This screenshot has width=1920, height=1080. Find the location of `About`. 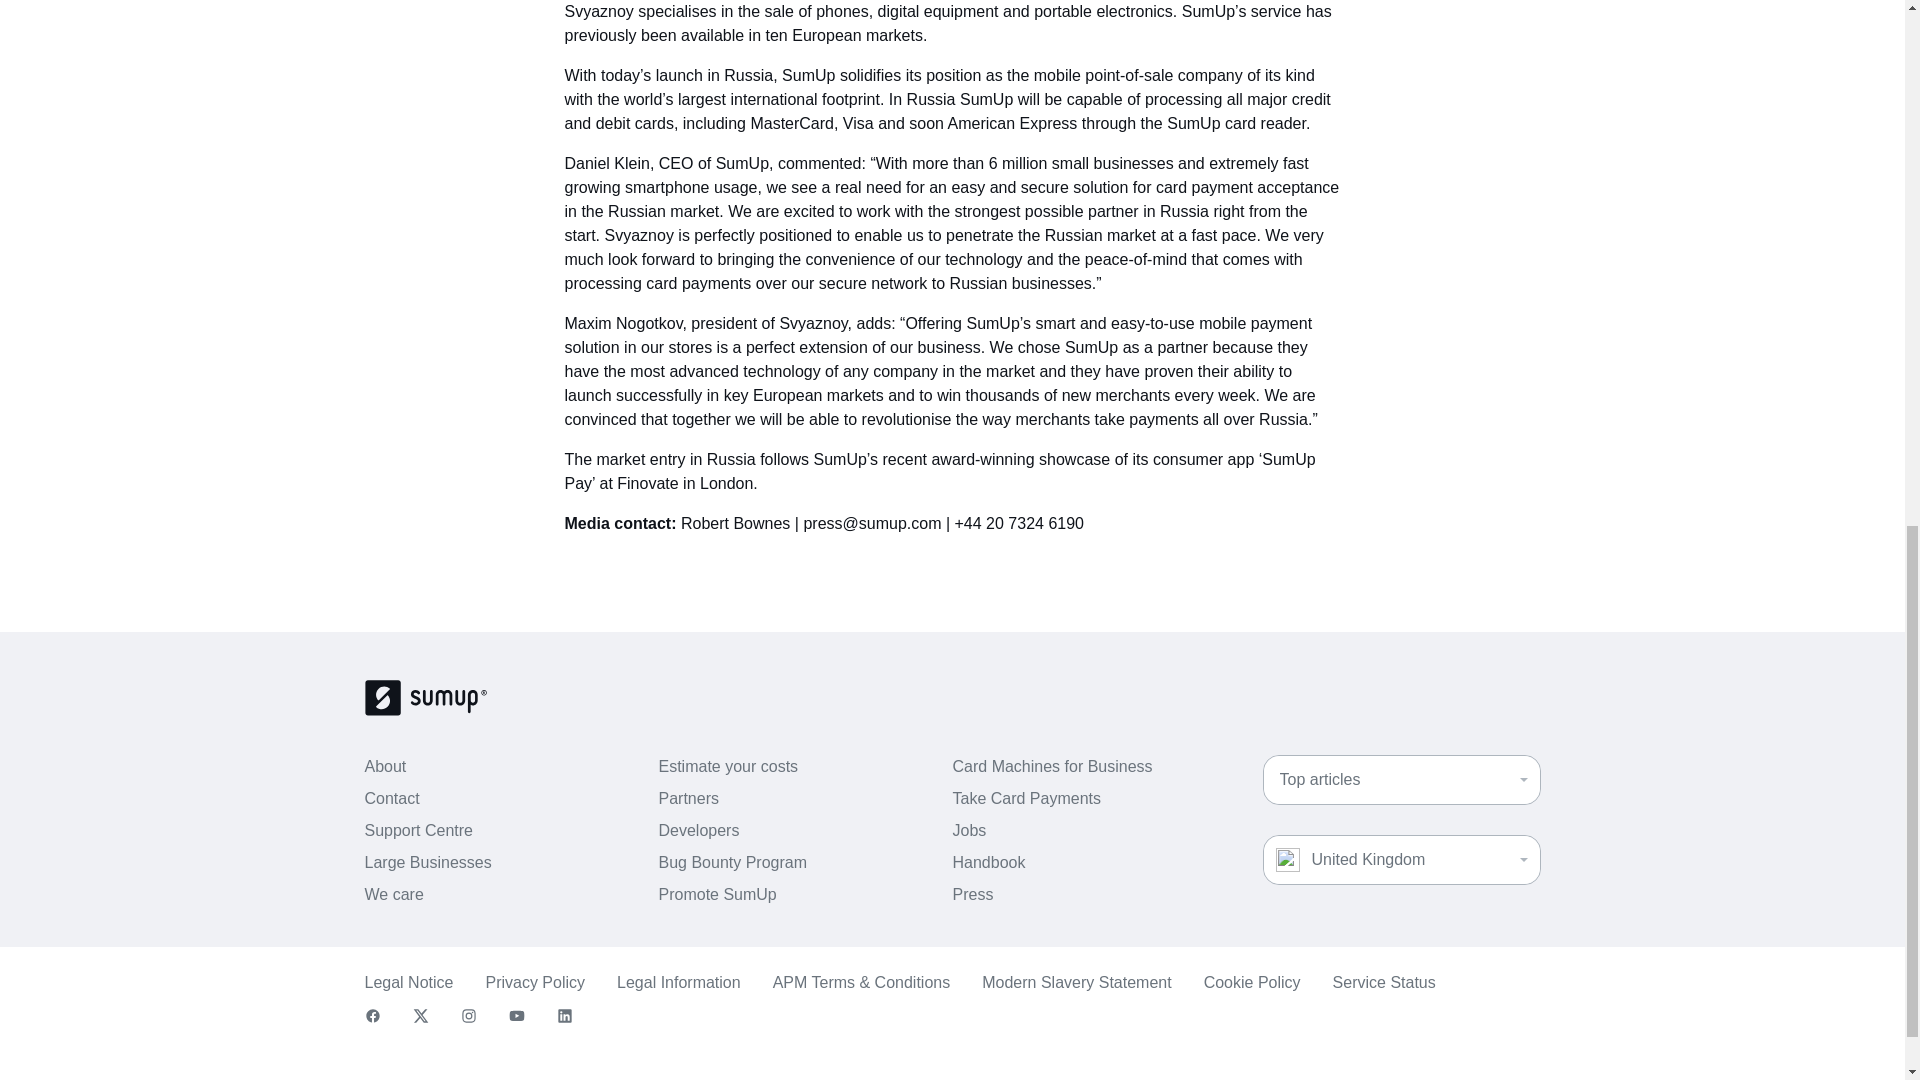

About is located at coordinates (384, 767).